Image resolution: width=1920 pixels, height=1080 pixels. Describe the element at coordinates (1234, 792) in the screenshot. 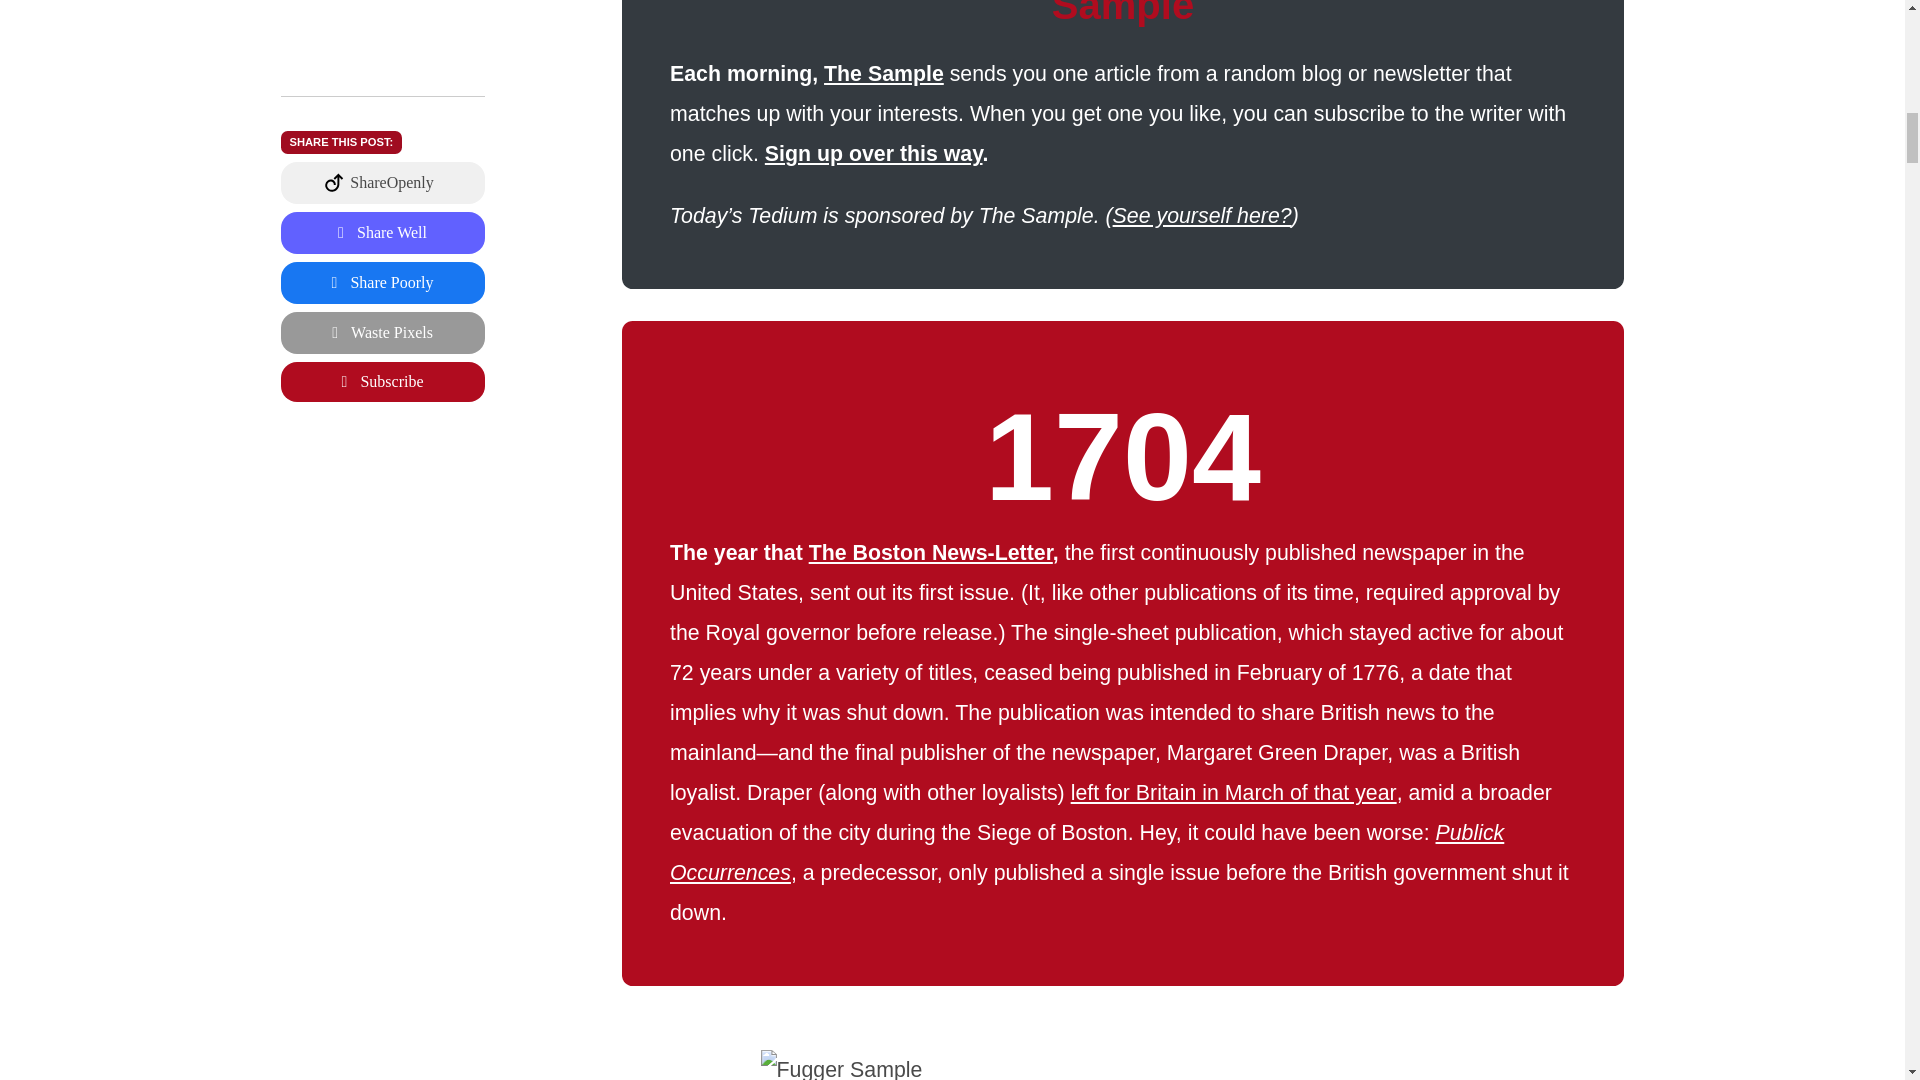

I see `left for Britain in March of that year` at that location.